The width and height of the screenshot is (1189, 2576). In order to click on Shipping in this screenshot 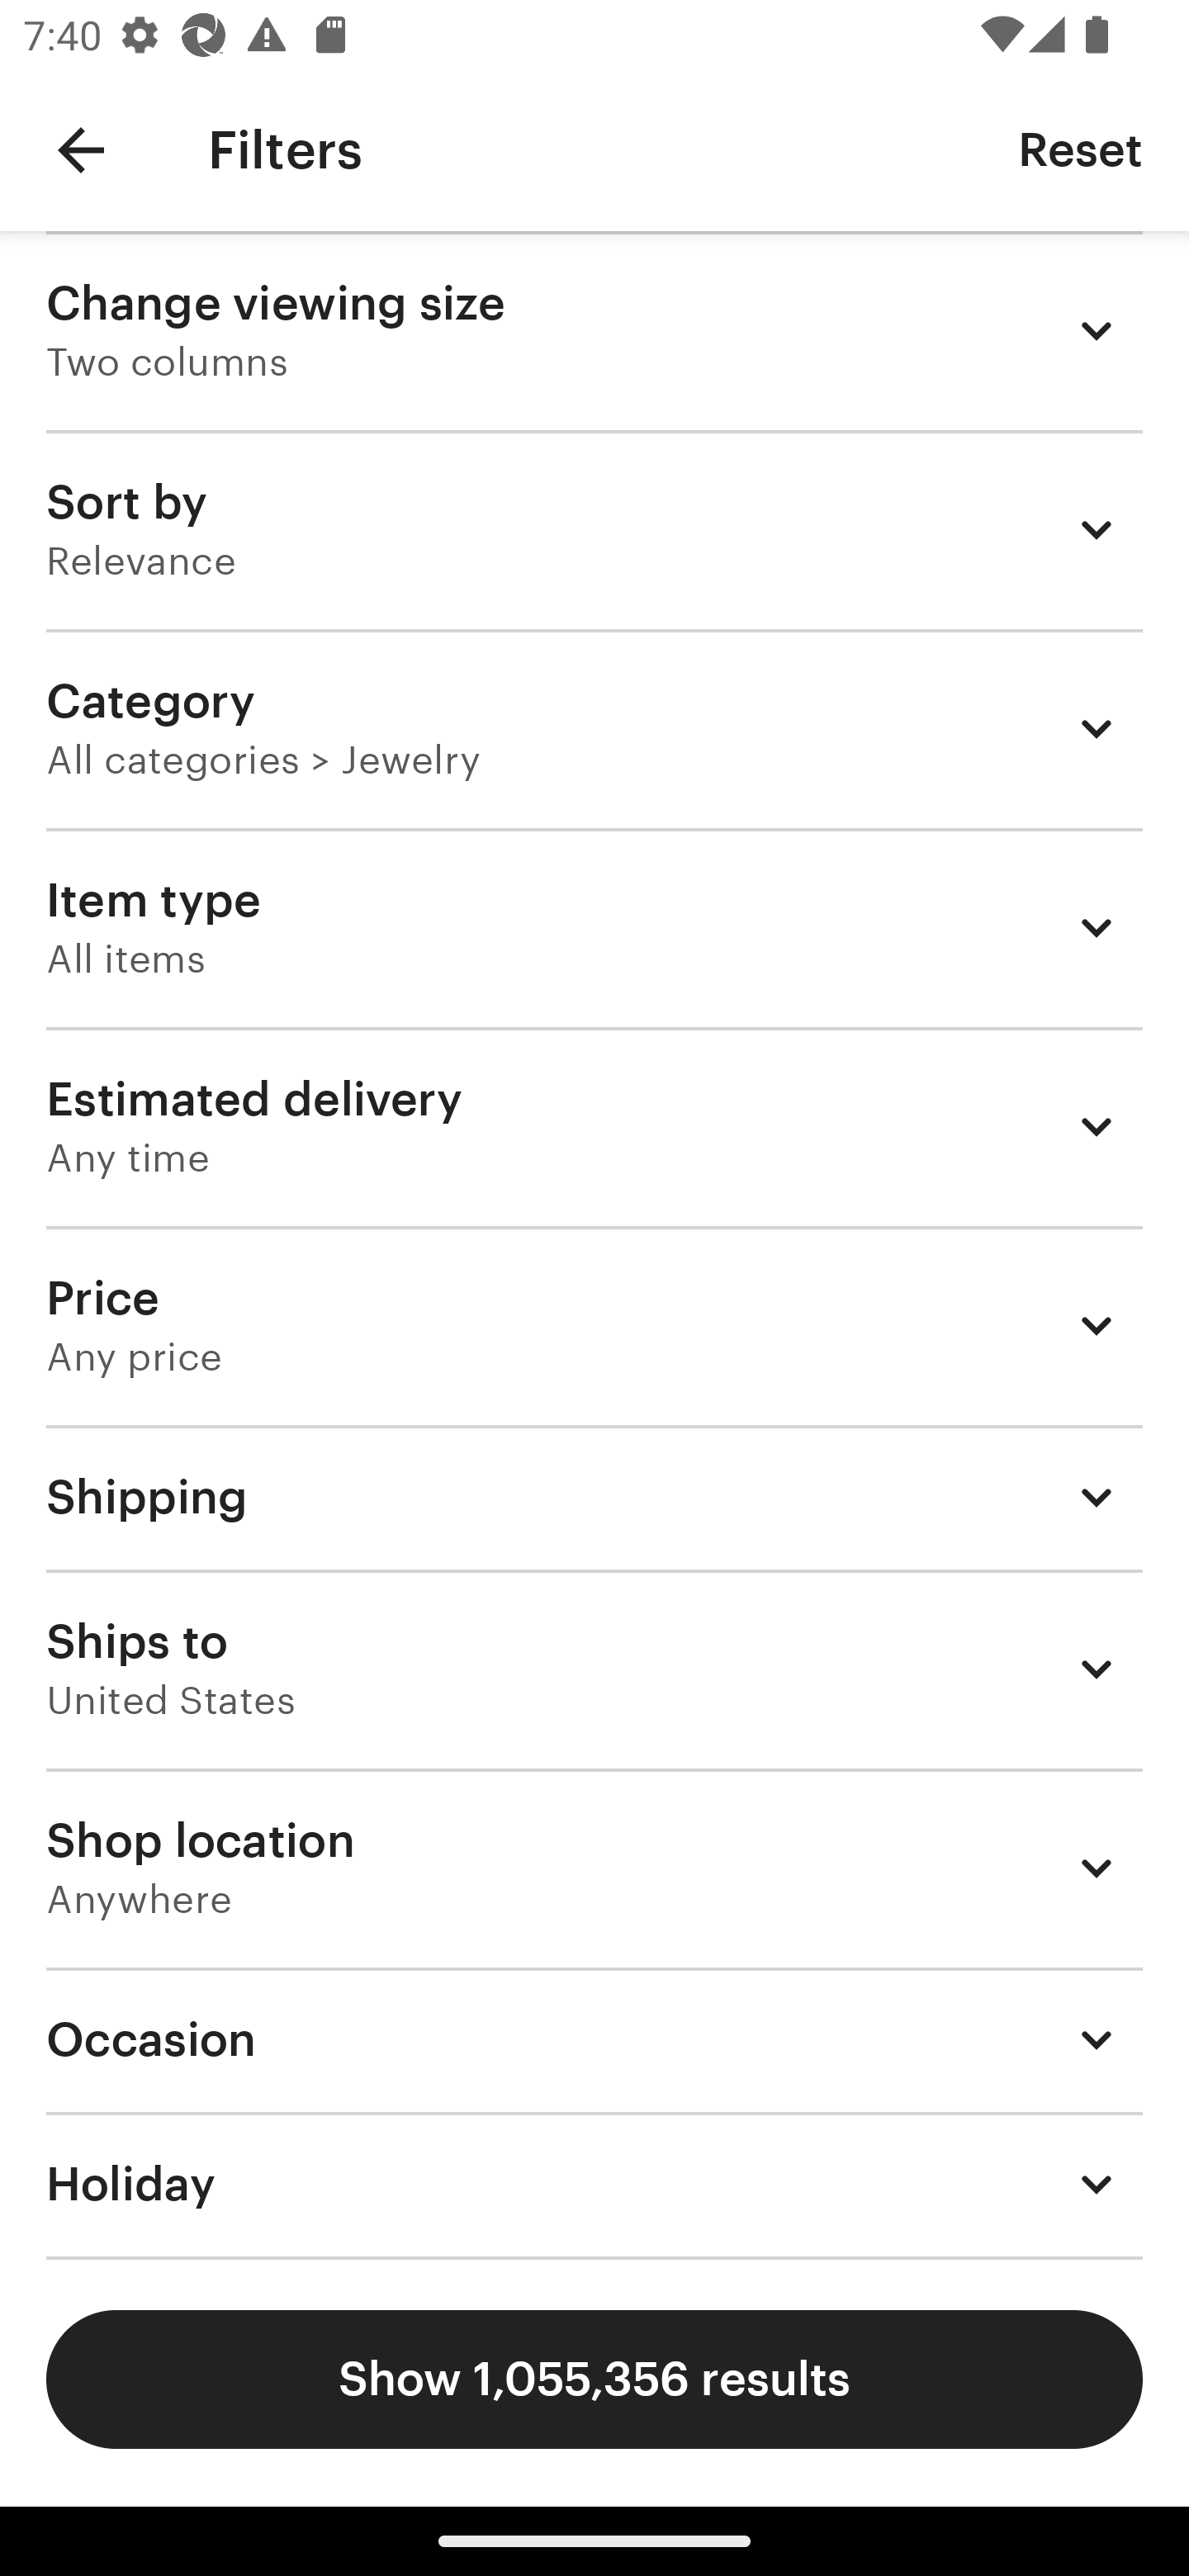, I will do `click(594, 1496)`.